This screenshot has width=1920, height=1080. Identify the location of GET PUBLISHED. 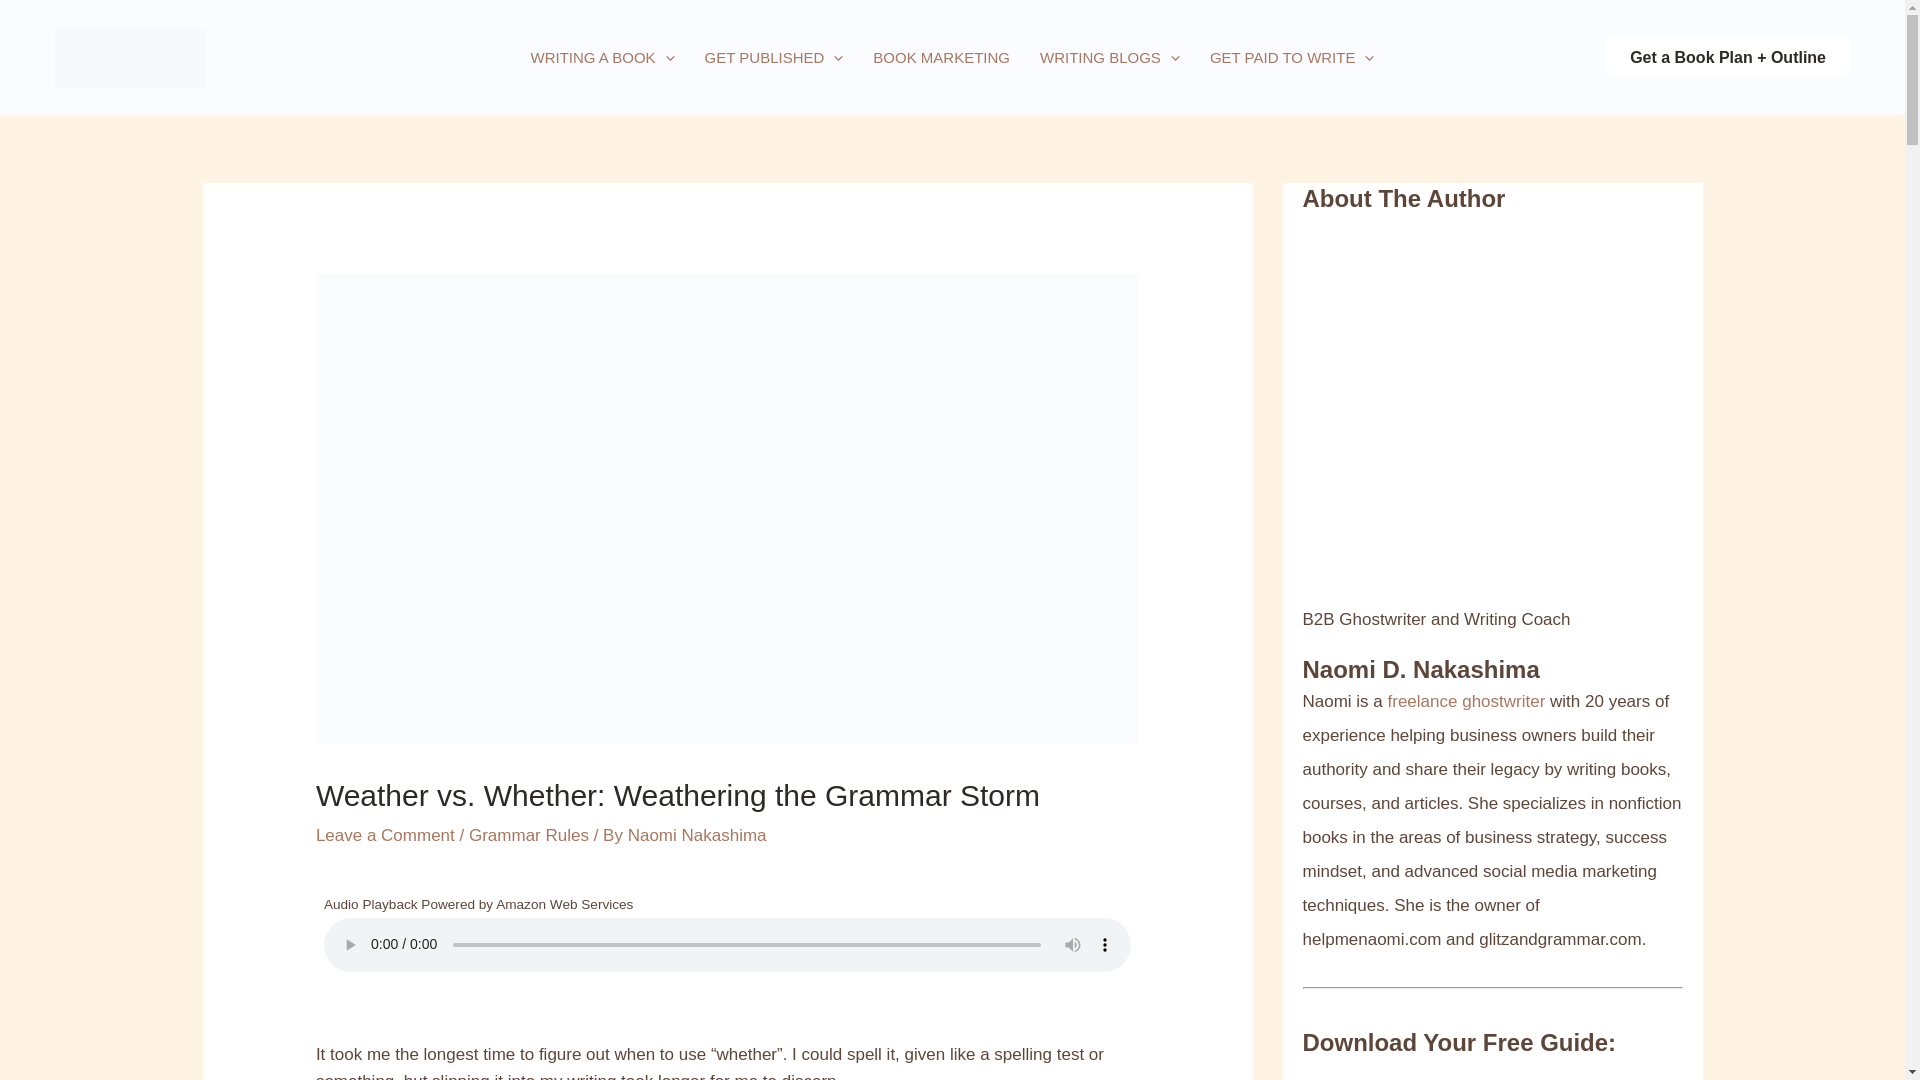
(774, 57).